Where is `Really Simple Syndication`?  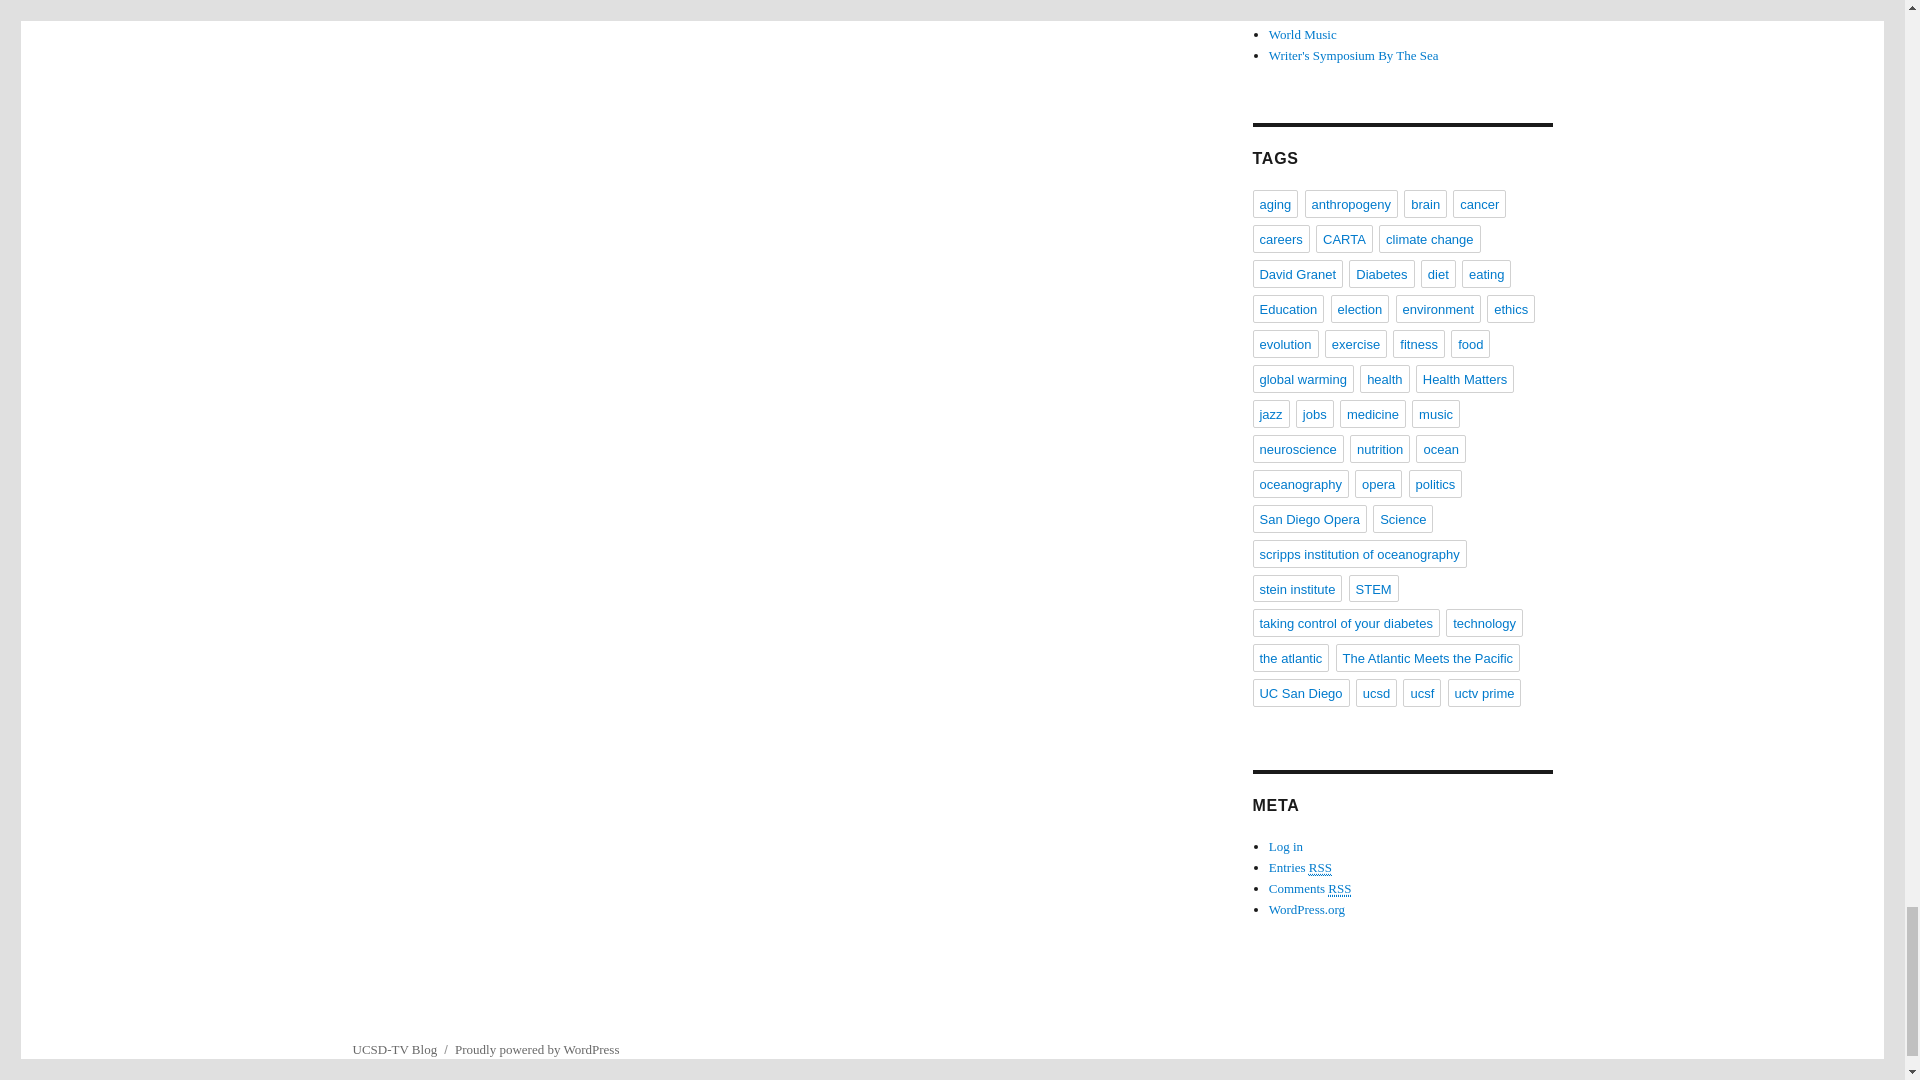 Really Simple Syndication is located at coordinates (1320, 867).